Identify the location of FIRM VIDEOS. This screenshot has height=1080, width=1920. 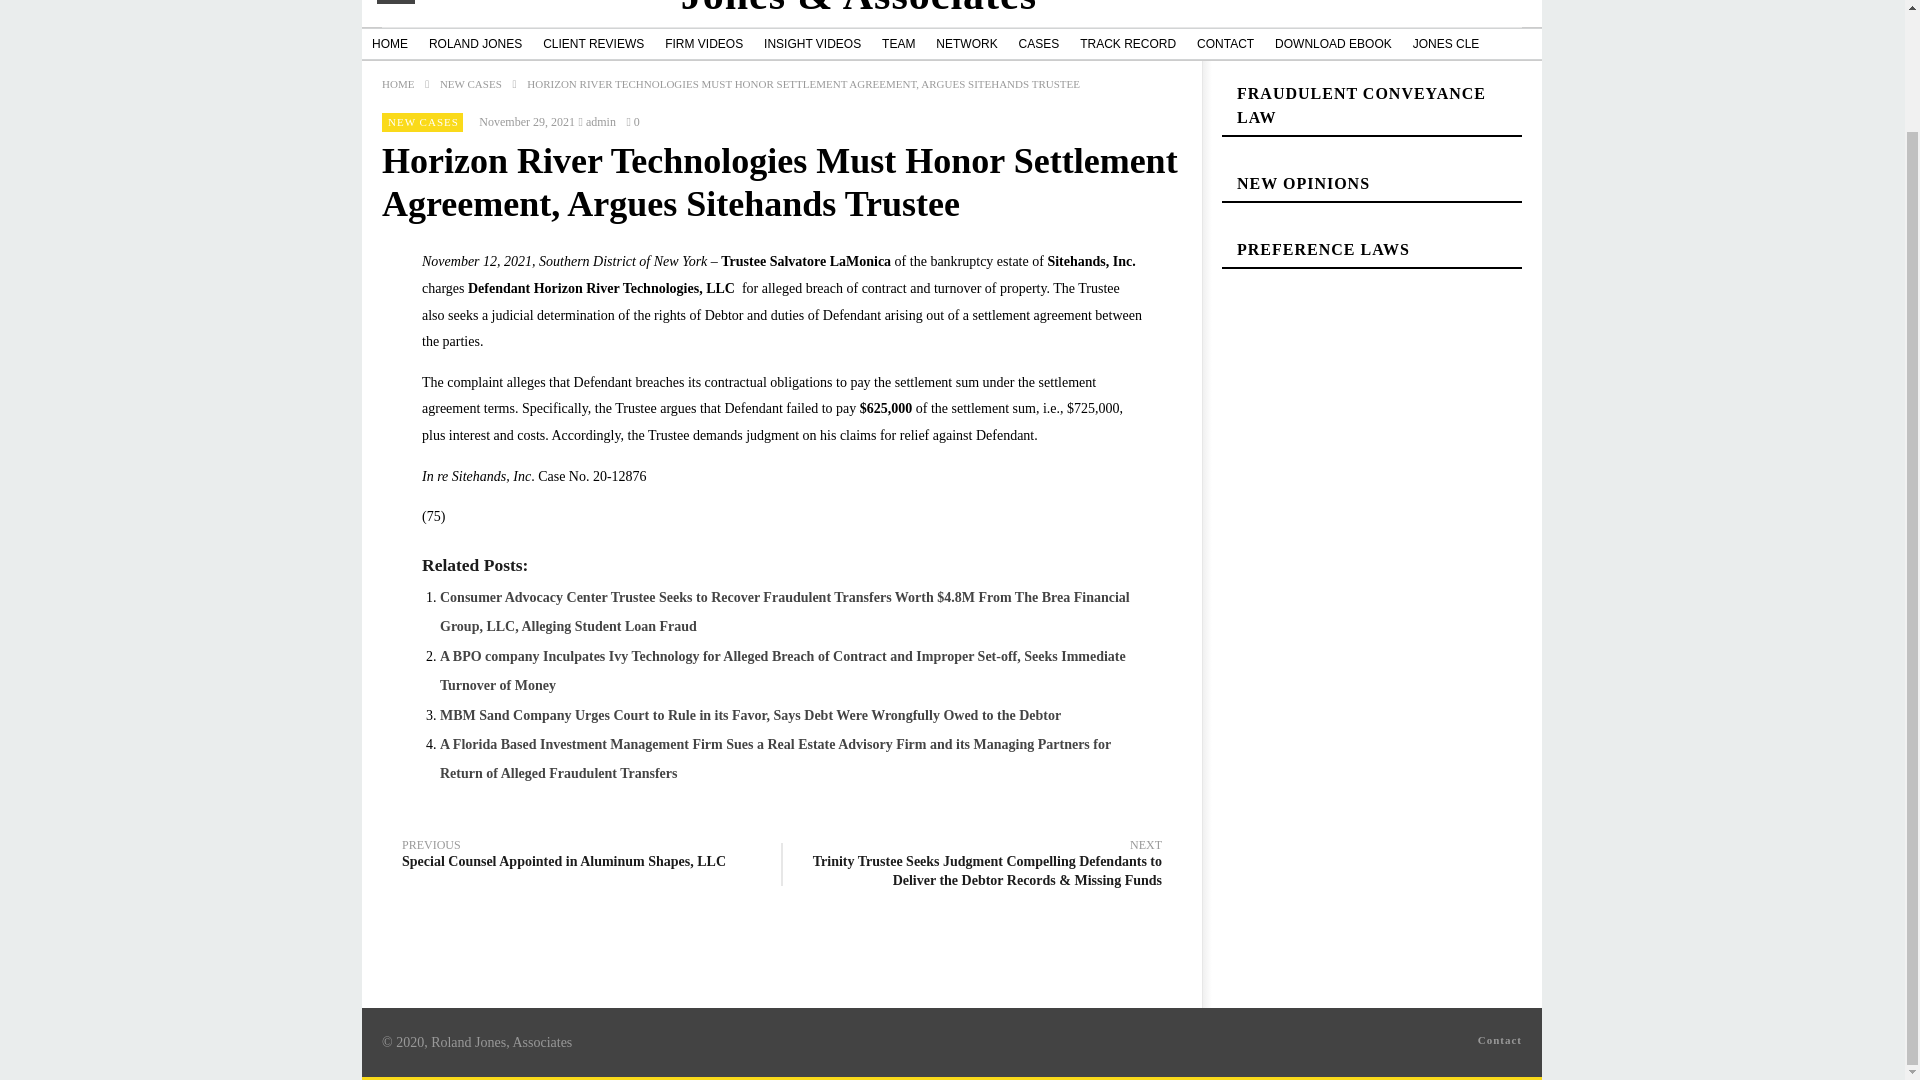
(703, 44).